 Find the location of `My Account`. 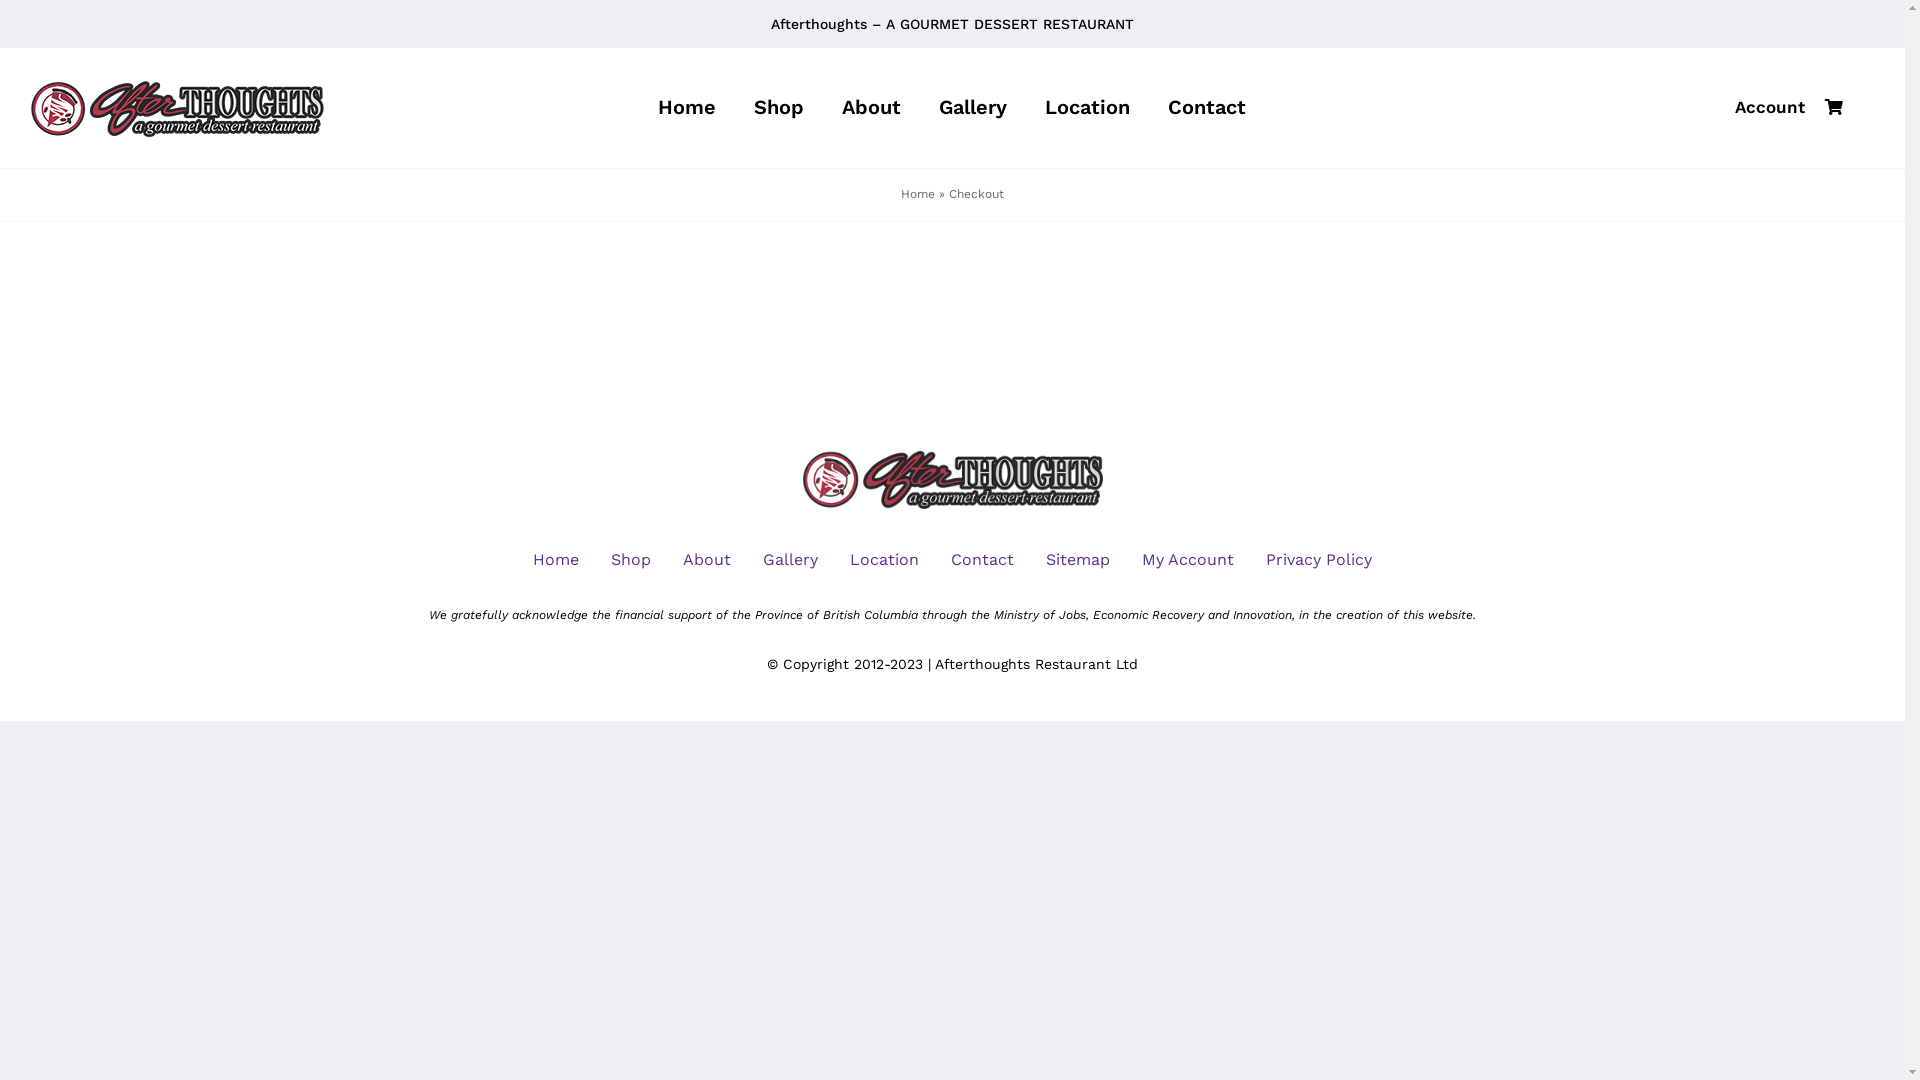

My Account is located at coordinates (1188, 560).